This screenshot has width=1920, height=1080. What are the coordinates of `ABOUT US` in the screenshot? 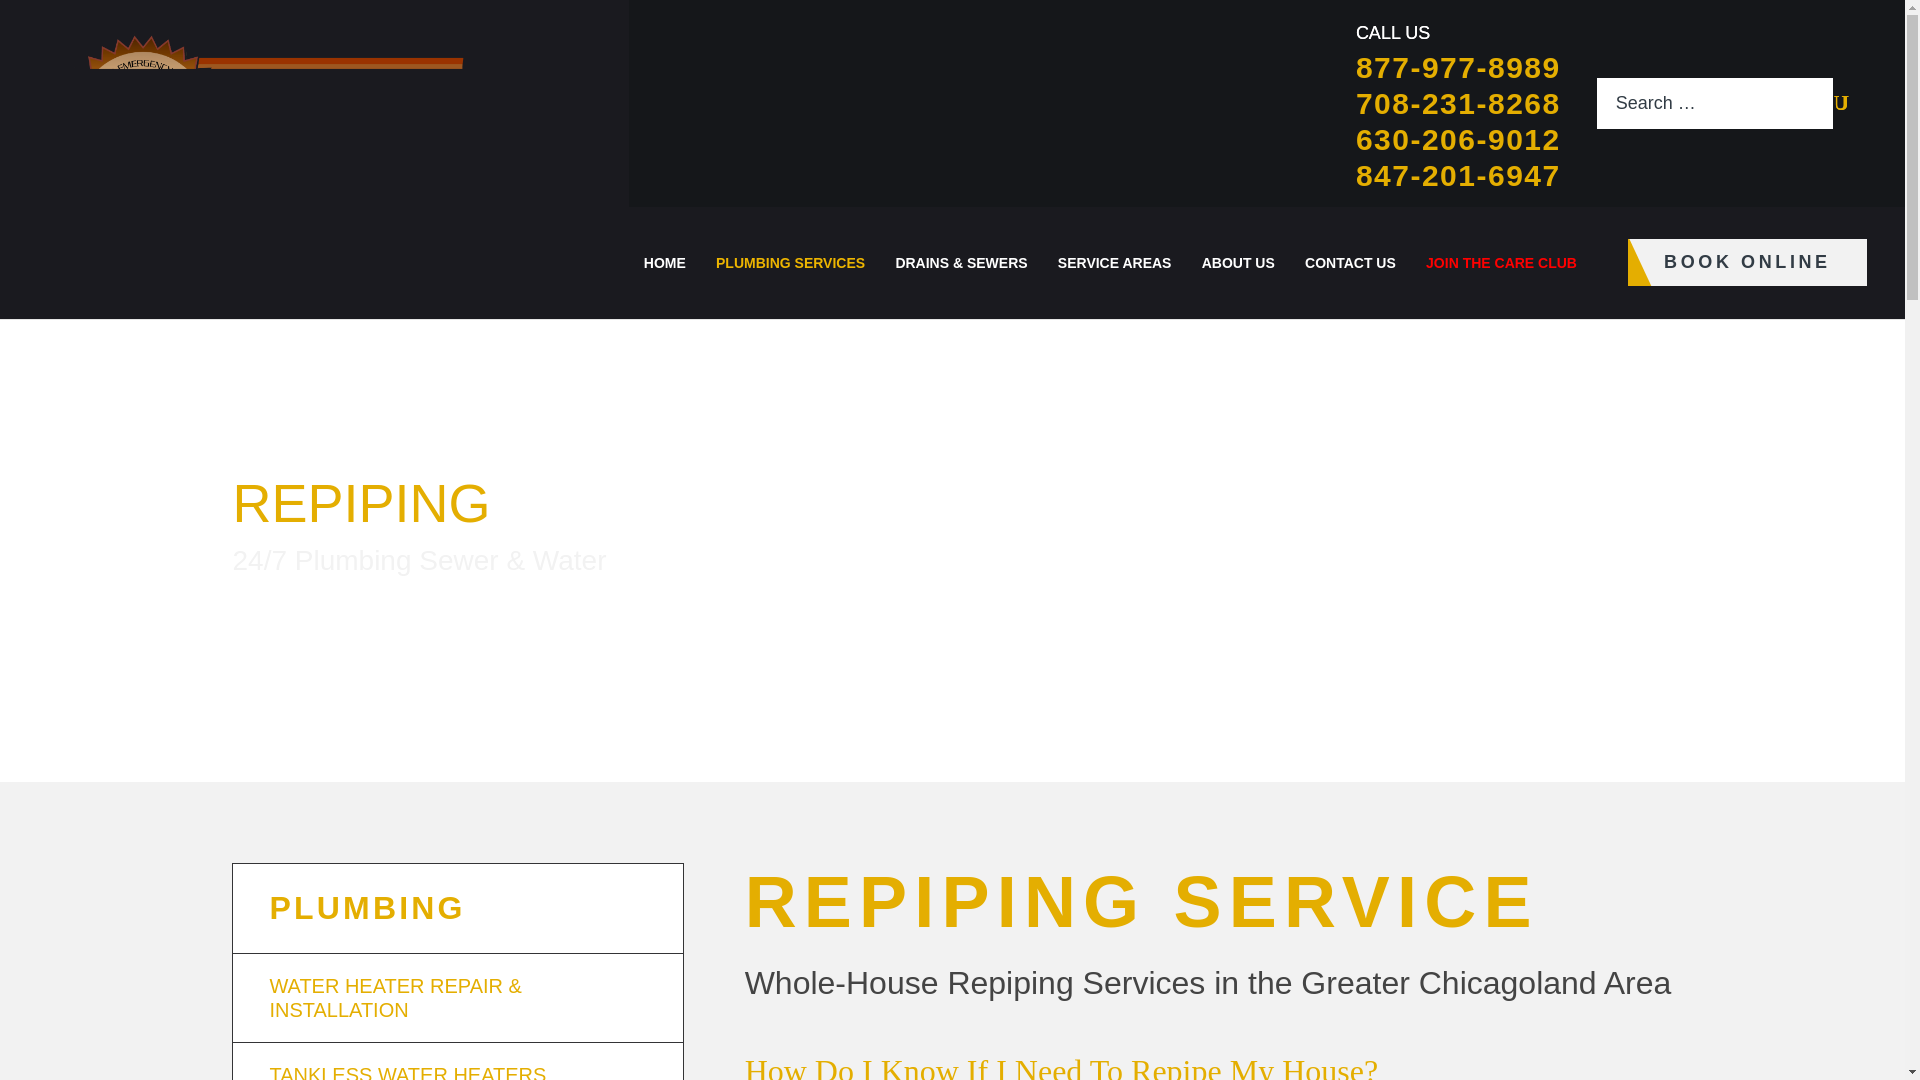 It's located at (1238, 262).